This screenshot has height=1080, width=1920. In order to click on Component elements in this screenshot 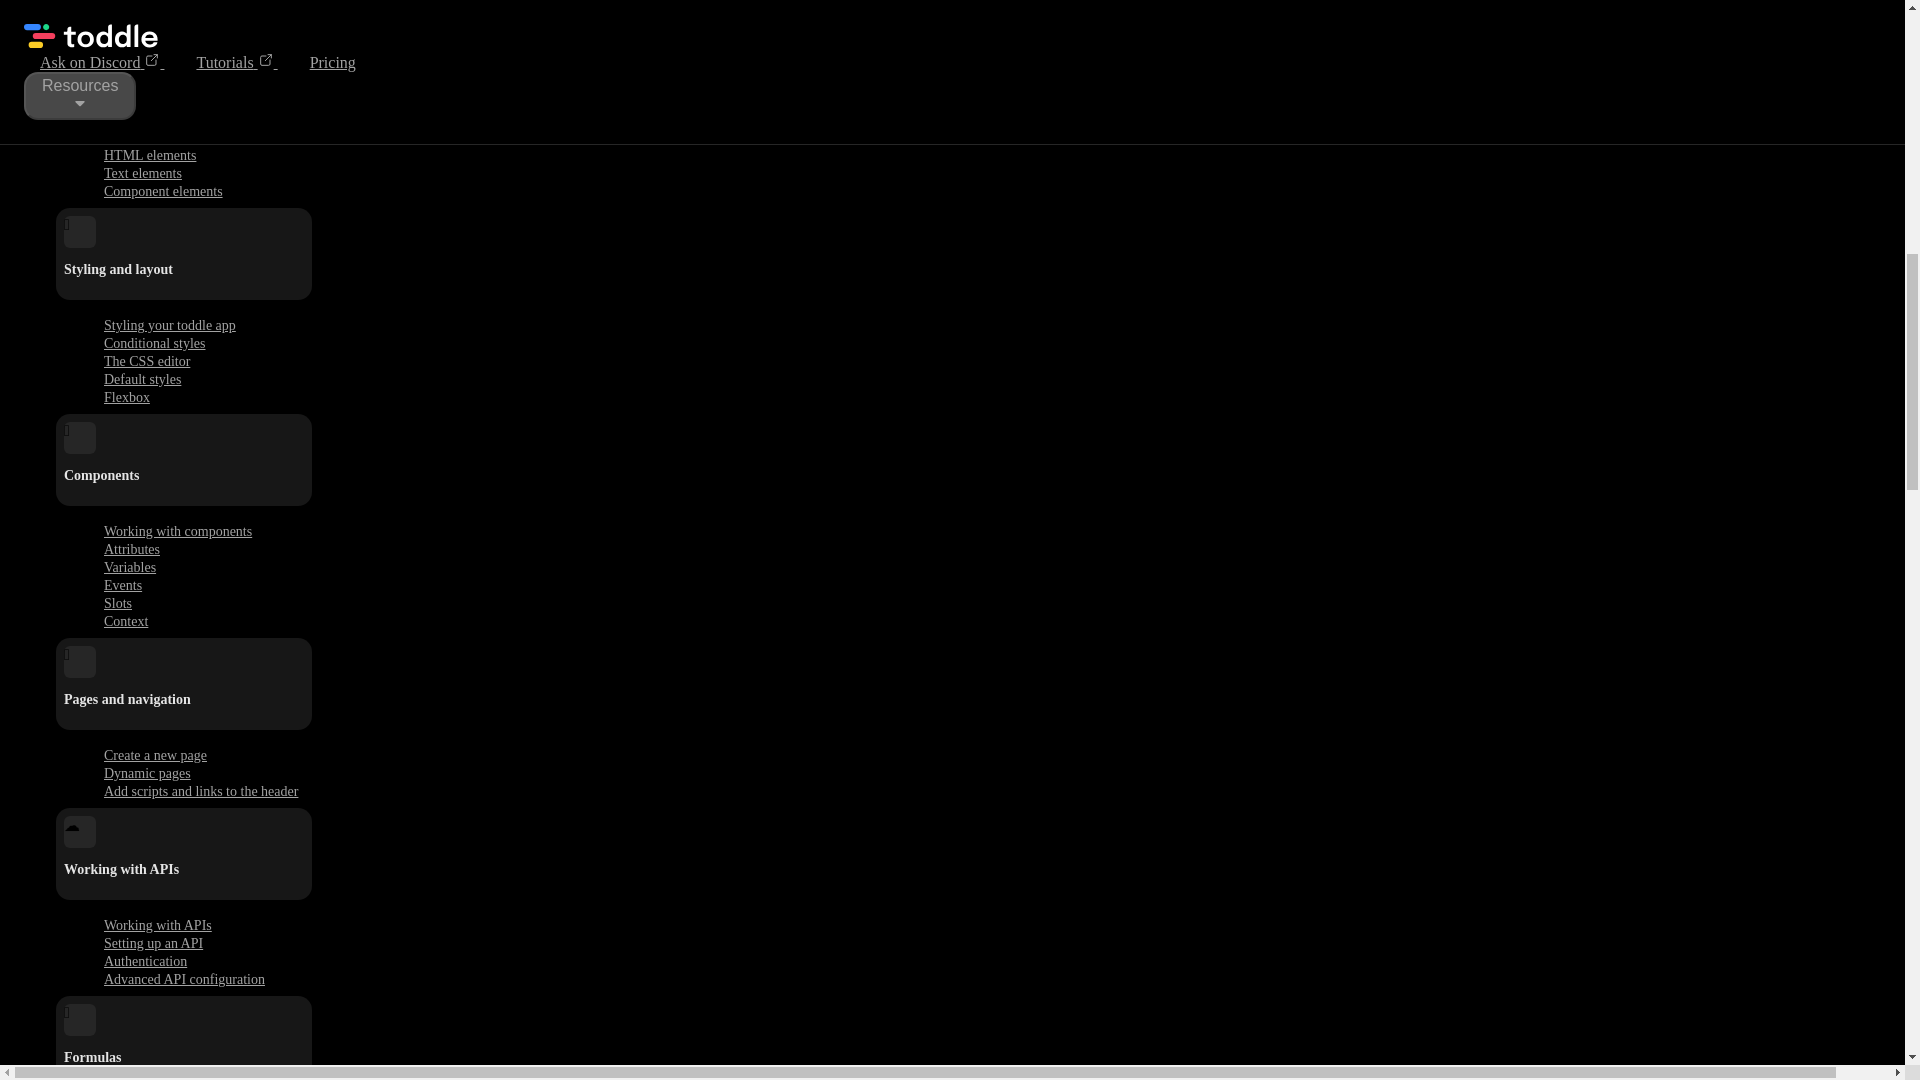, I will do `click(163, 192)`.